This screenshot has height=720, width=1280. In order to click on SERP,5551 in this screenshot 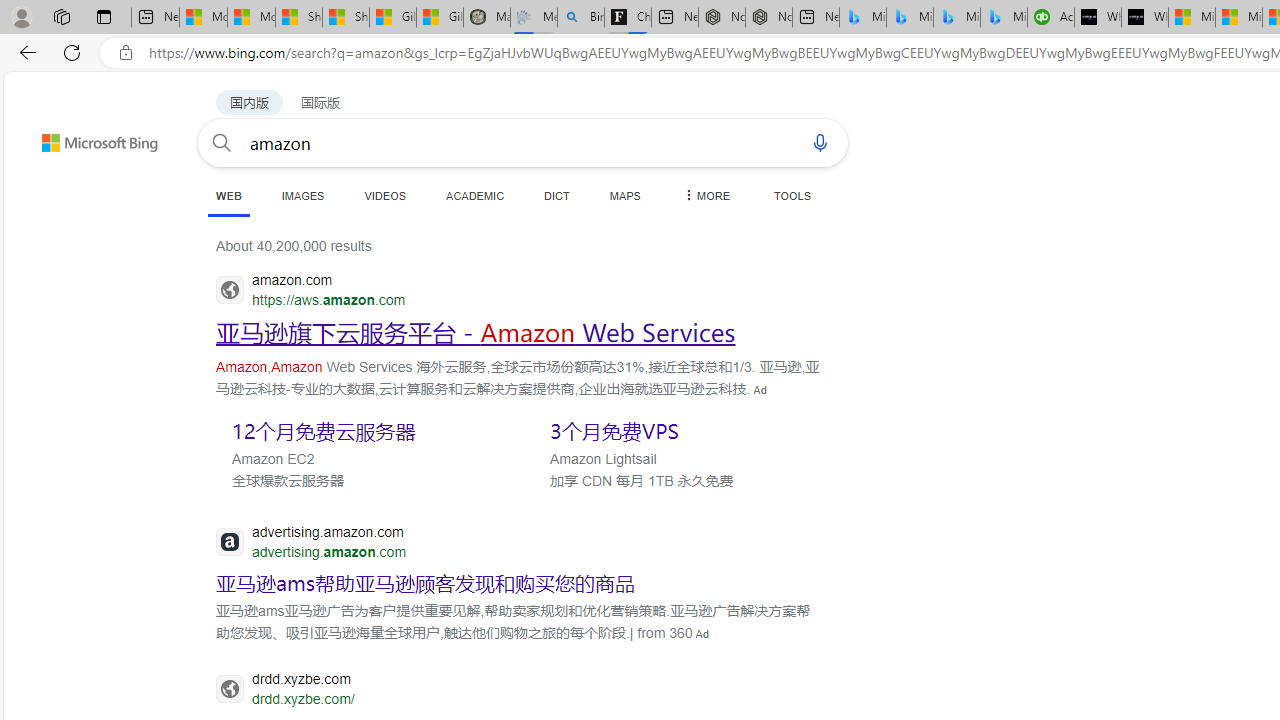, I will do `click(683, 430)`.